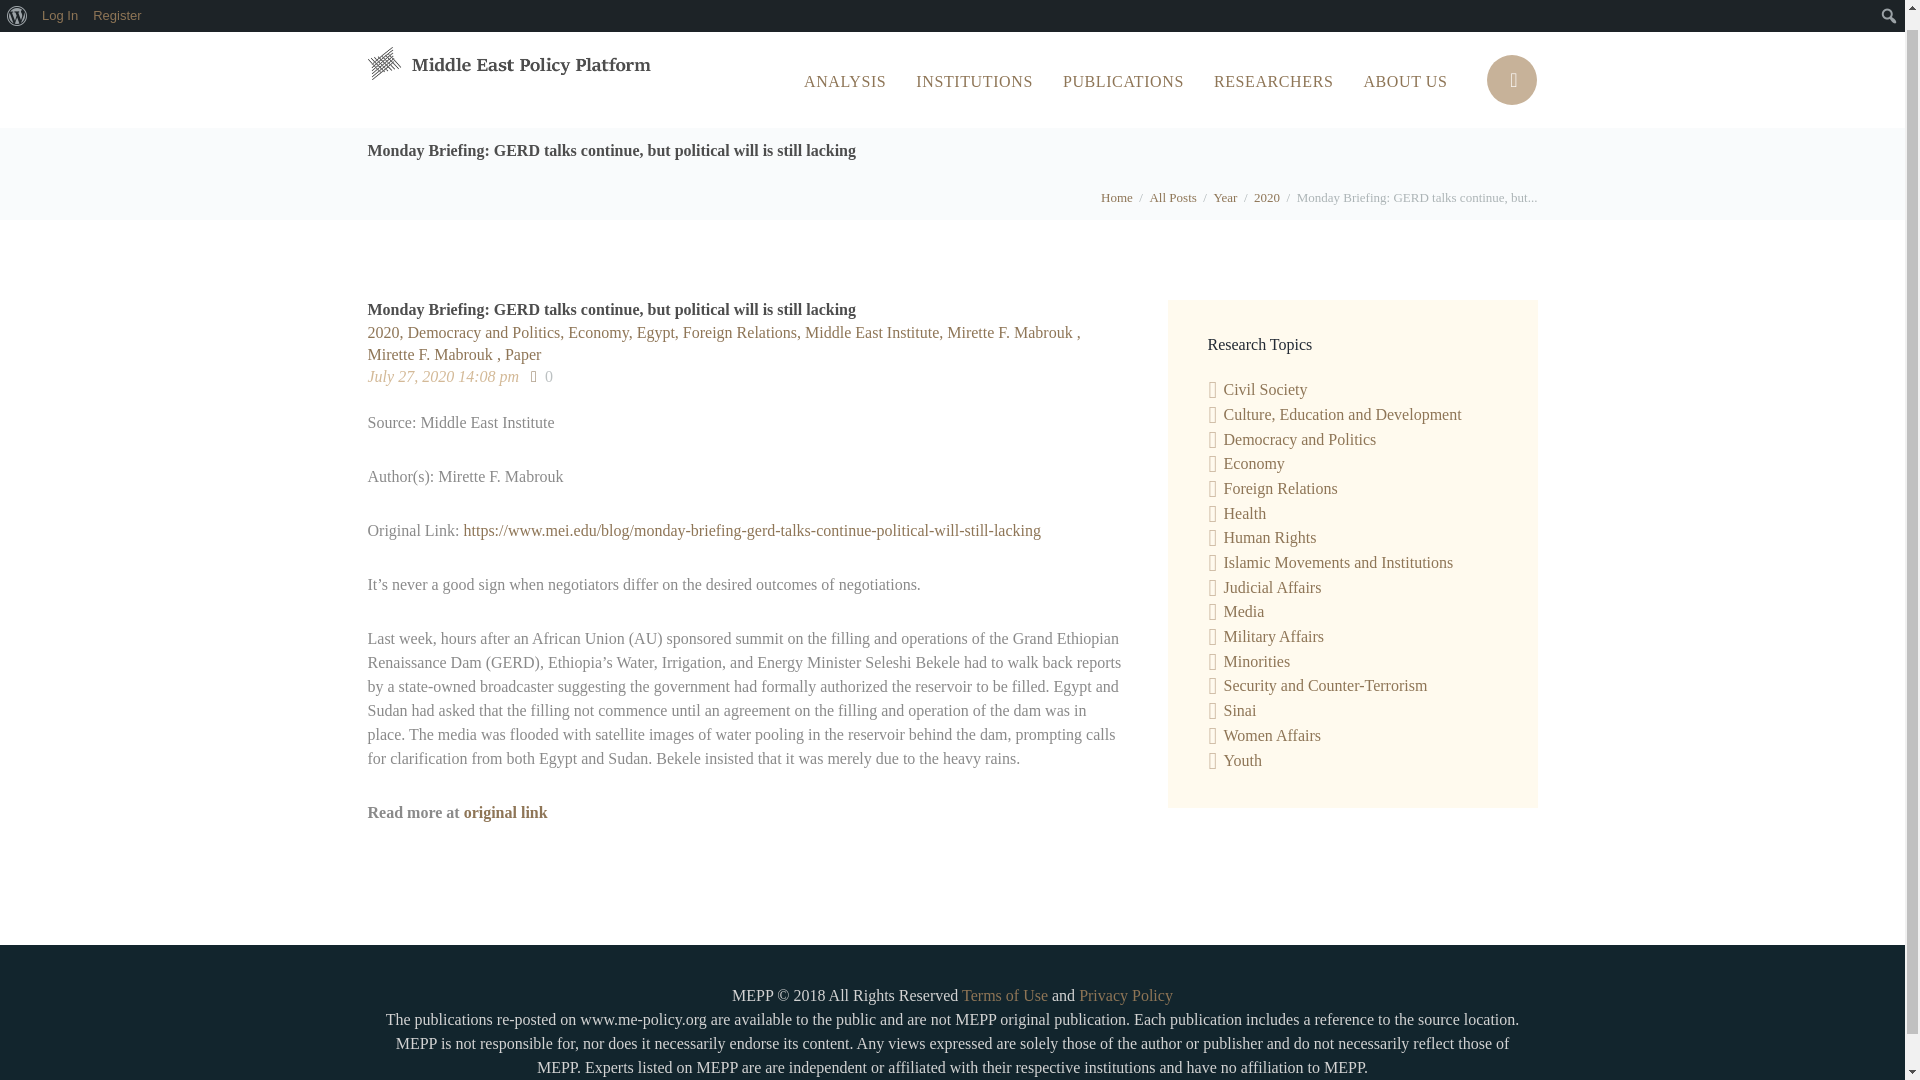 This screenshot has height=1080, width=1920. What do you see at coordinates (1405, 82) in the screenshot?
I see `ABOUT US` at bounding box center [1405, 82].